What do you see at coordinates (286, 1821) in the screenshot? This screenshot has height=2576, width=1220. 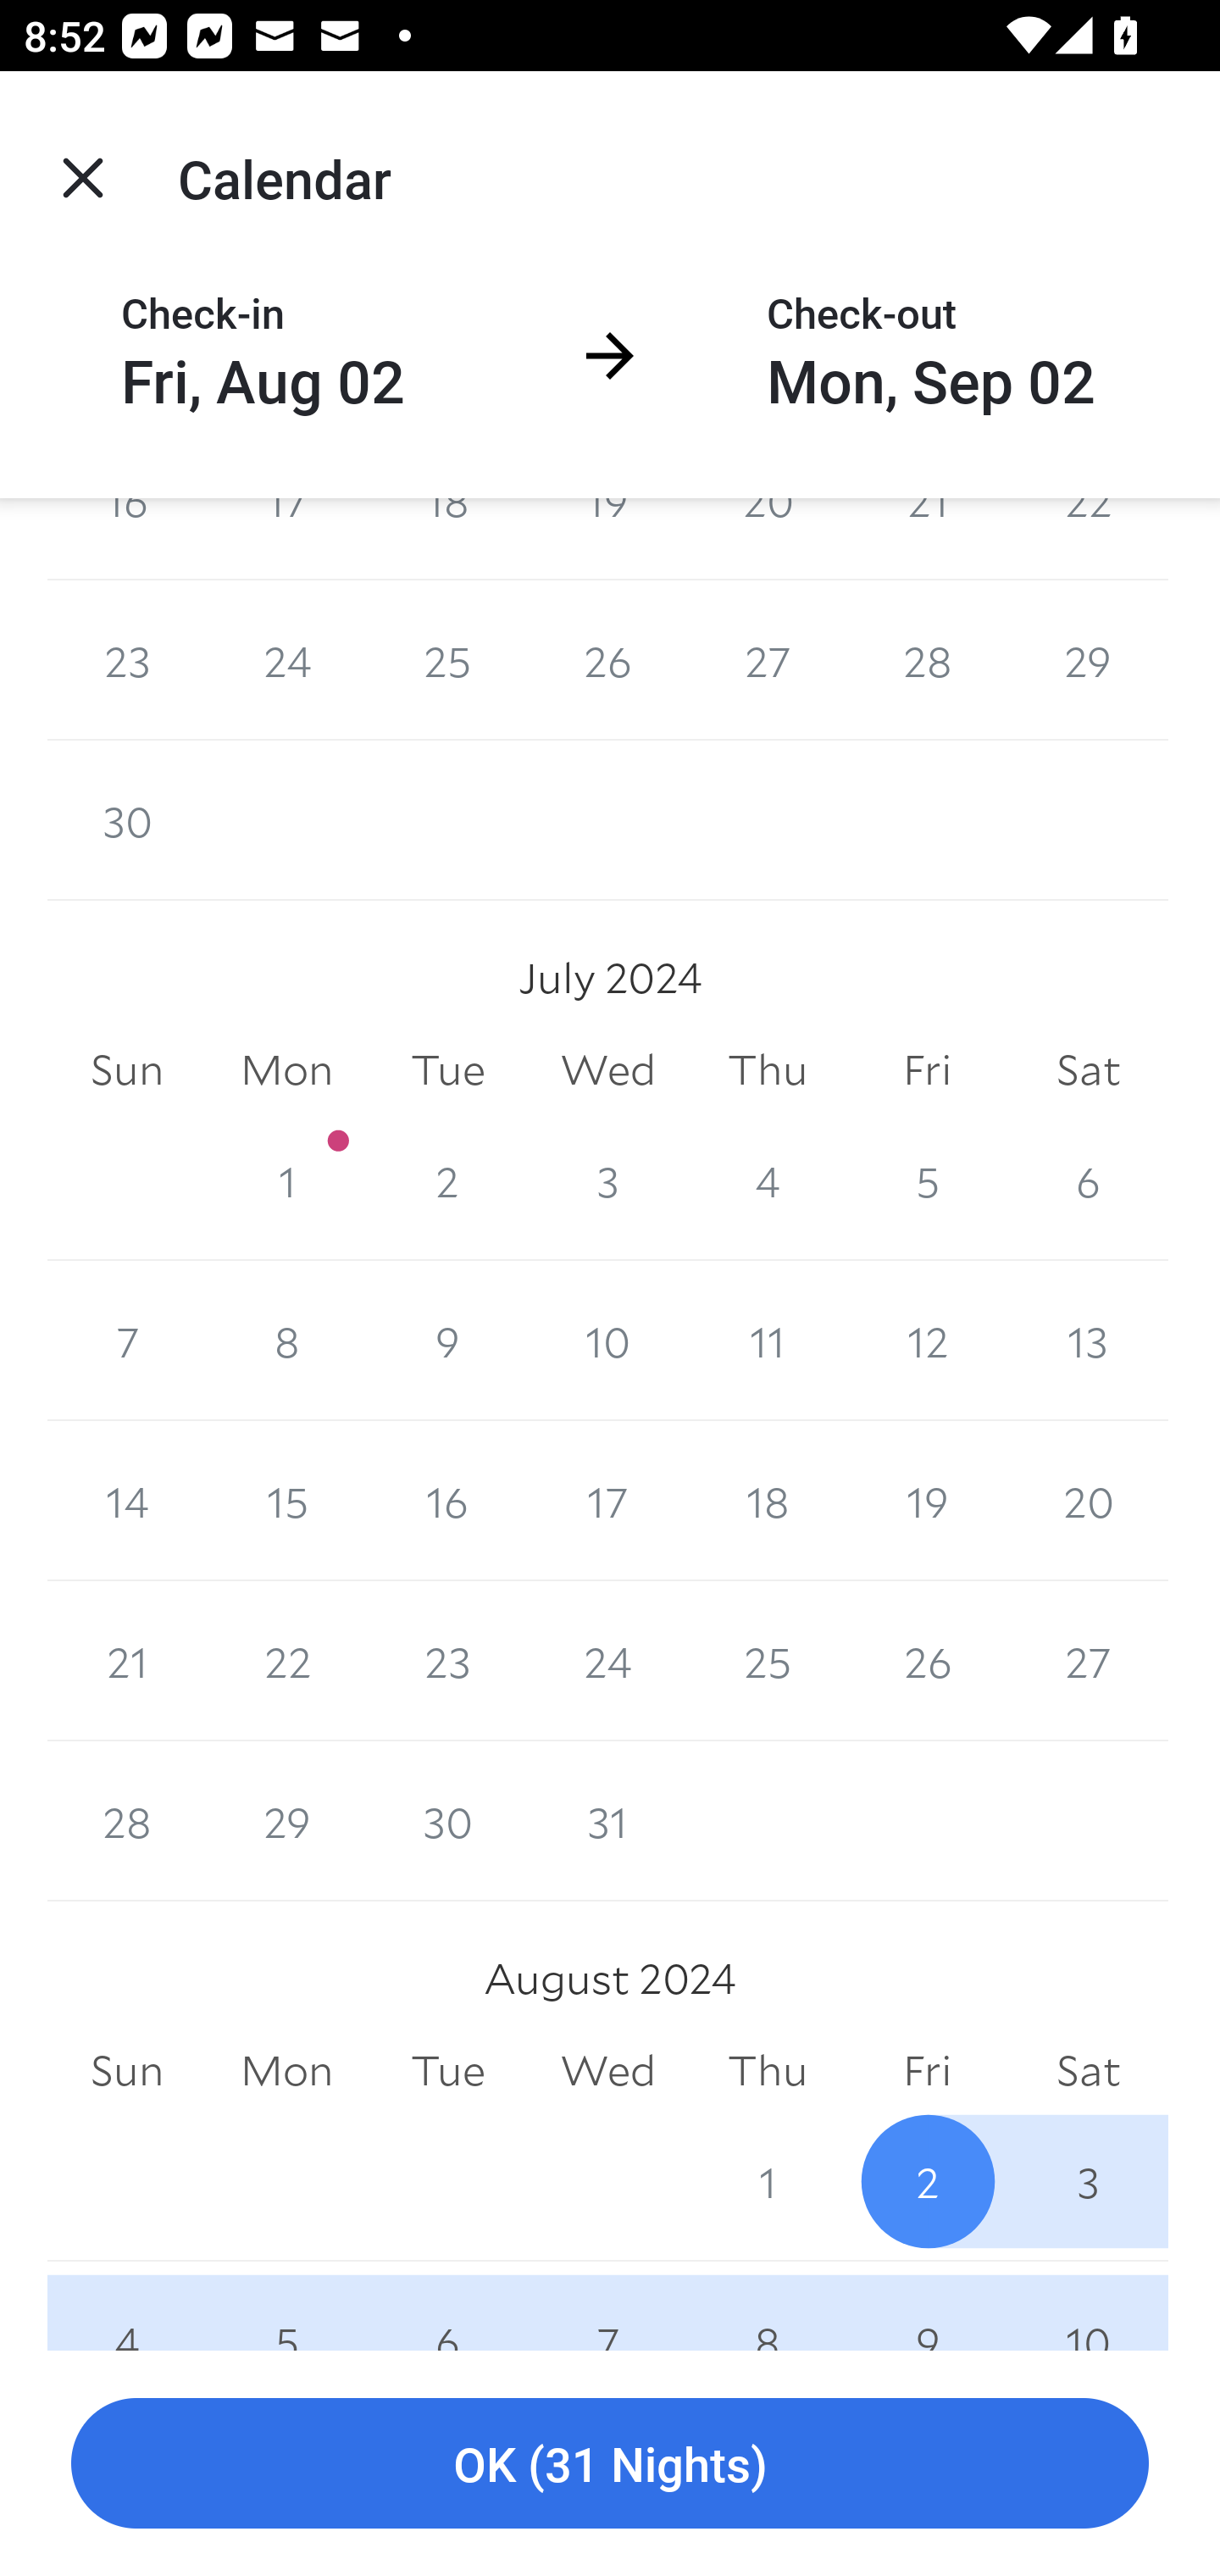 I see `29 29 July 2024` at bounding box center [286, 1821].